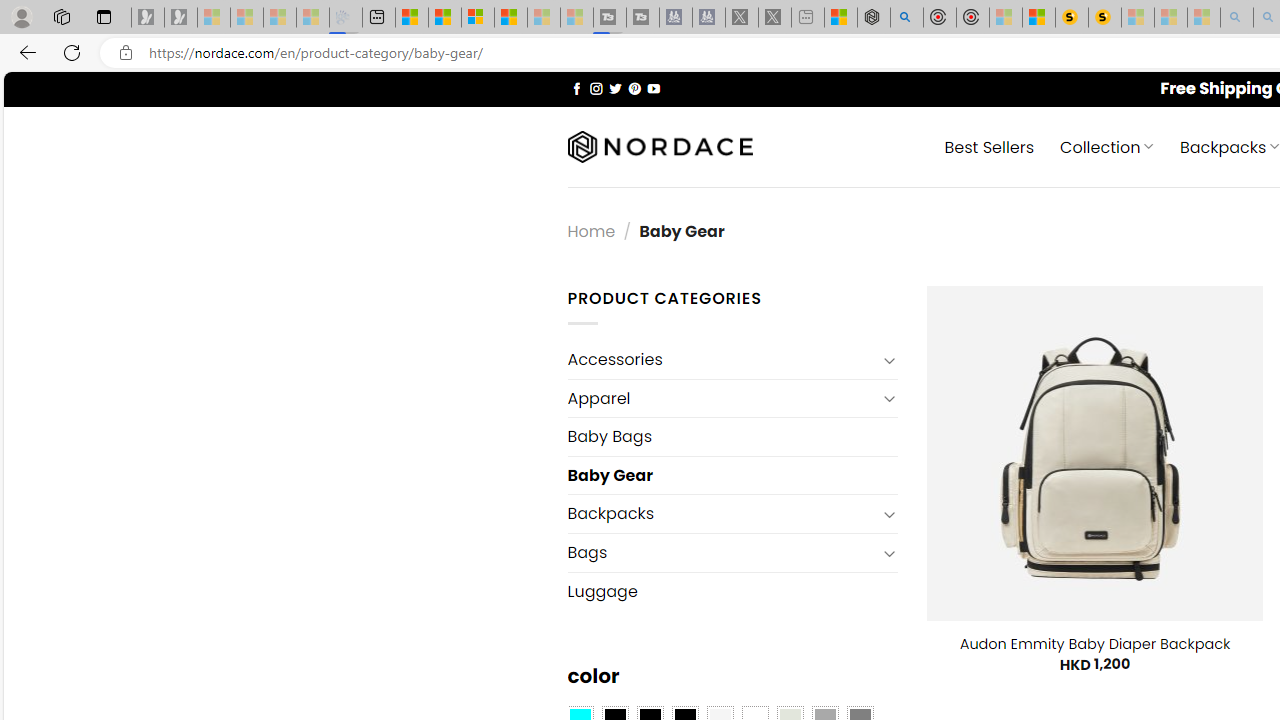  I want to click on Apparel, so click(722, 398).